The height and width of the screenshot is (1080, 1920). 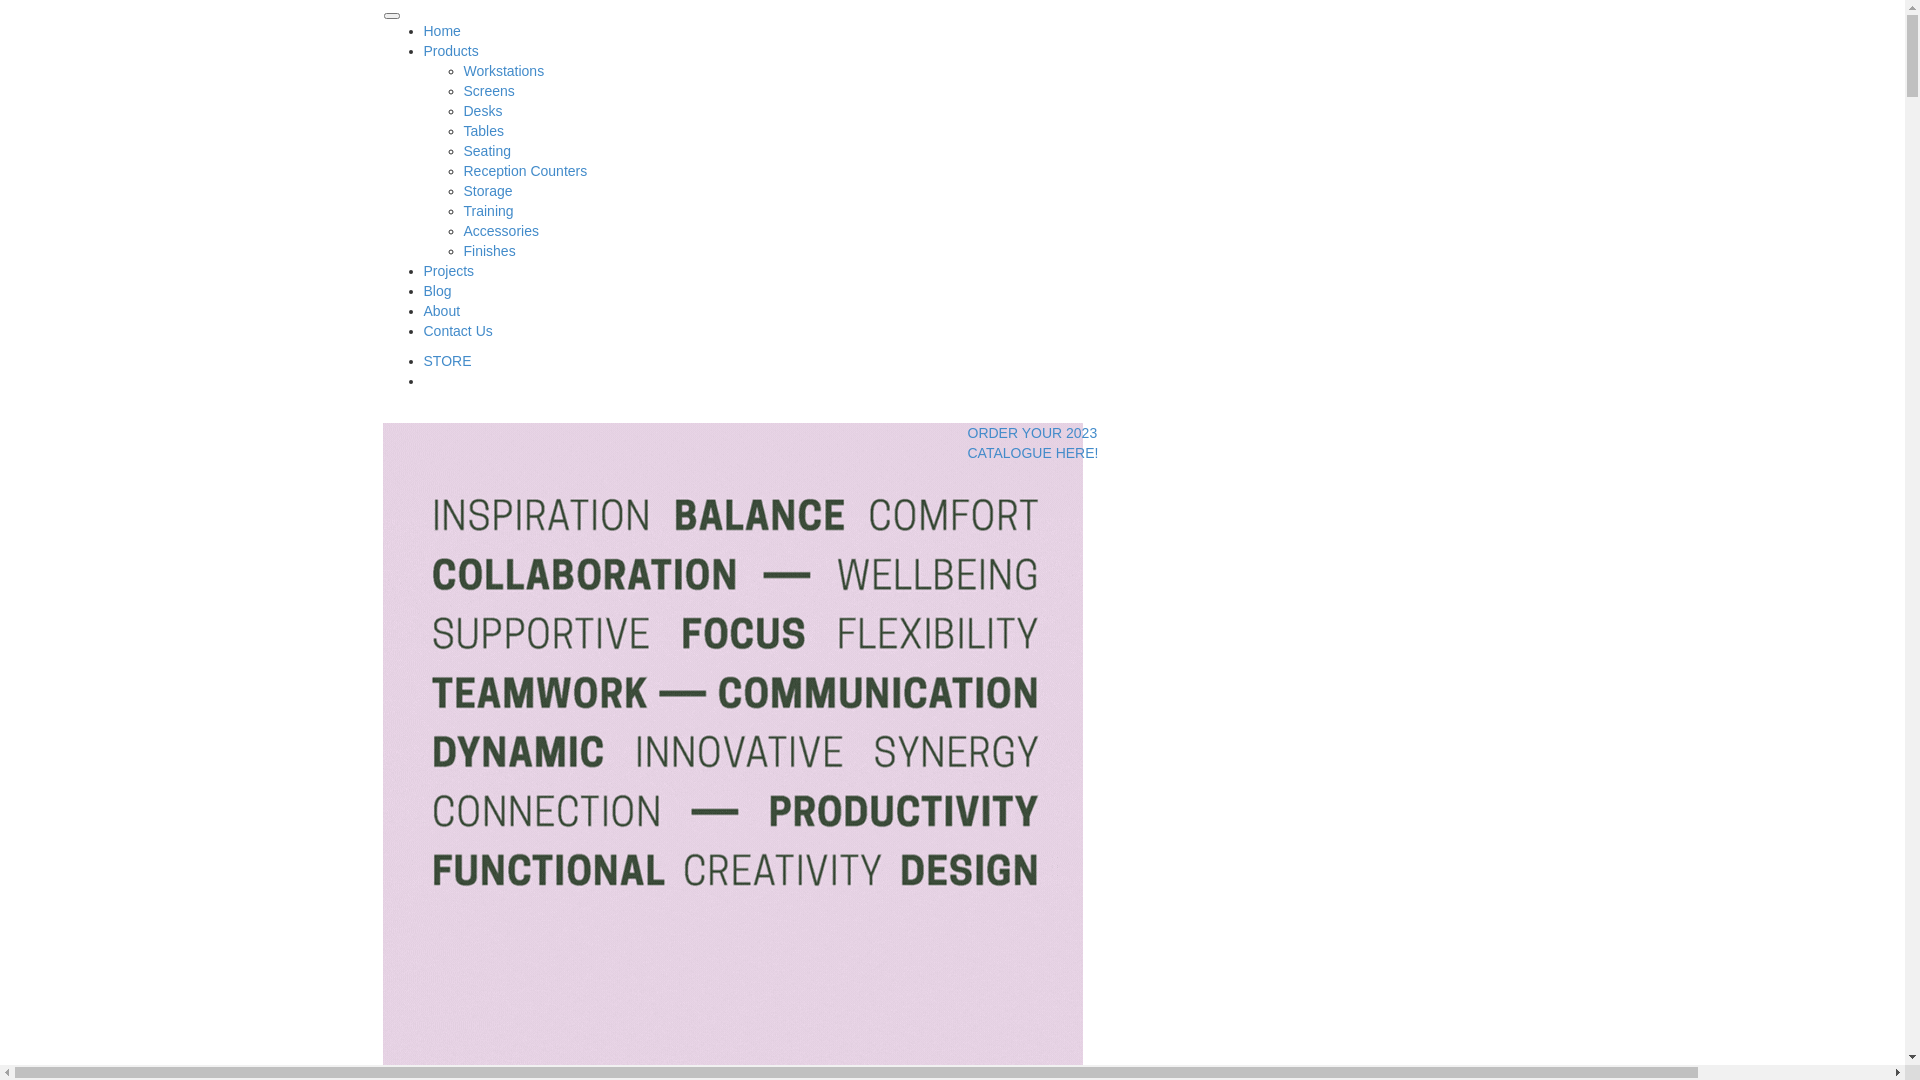 I want to click on Training, so click(x=489, y=211).